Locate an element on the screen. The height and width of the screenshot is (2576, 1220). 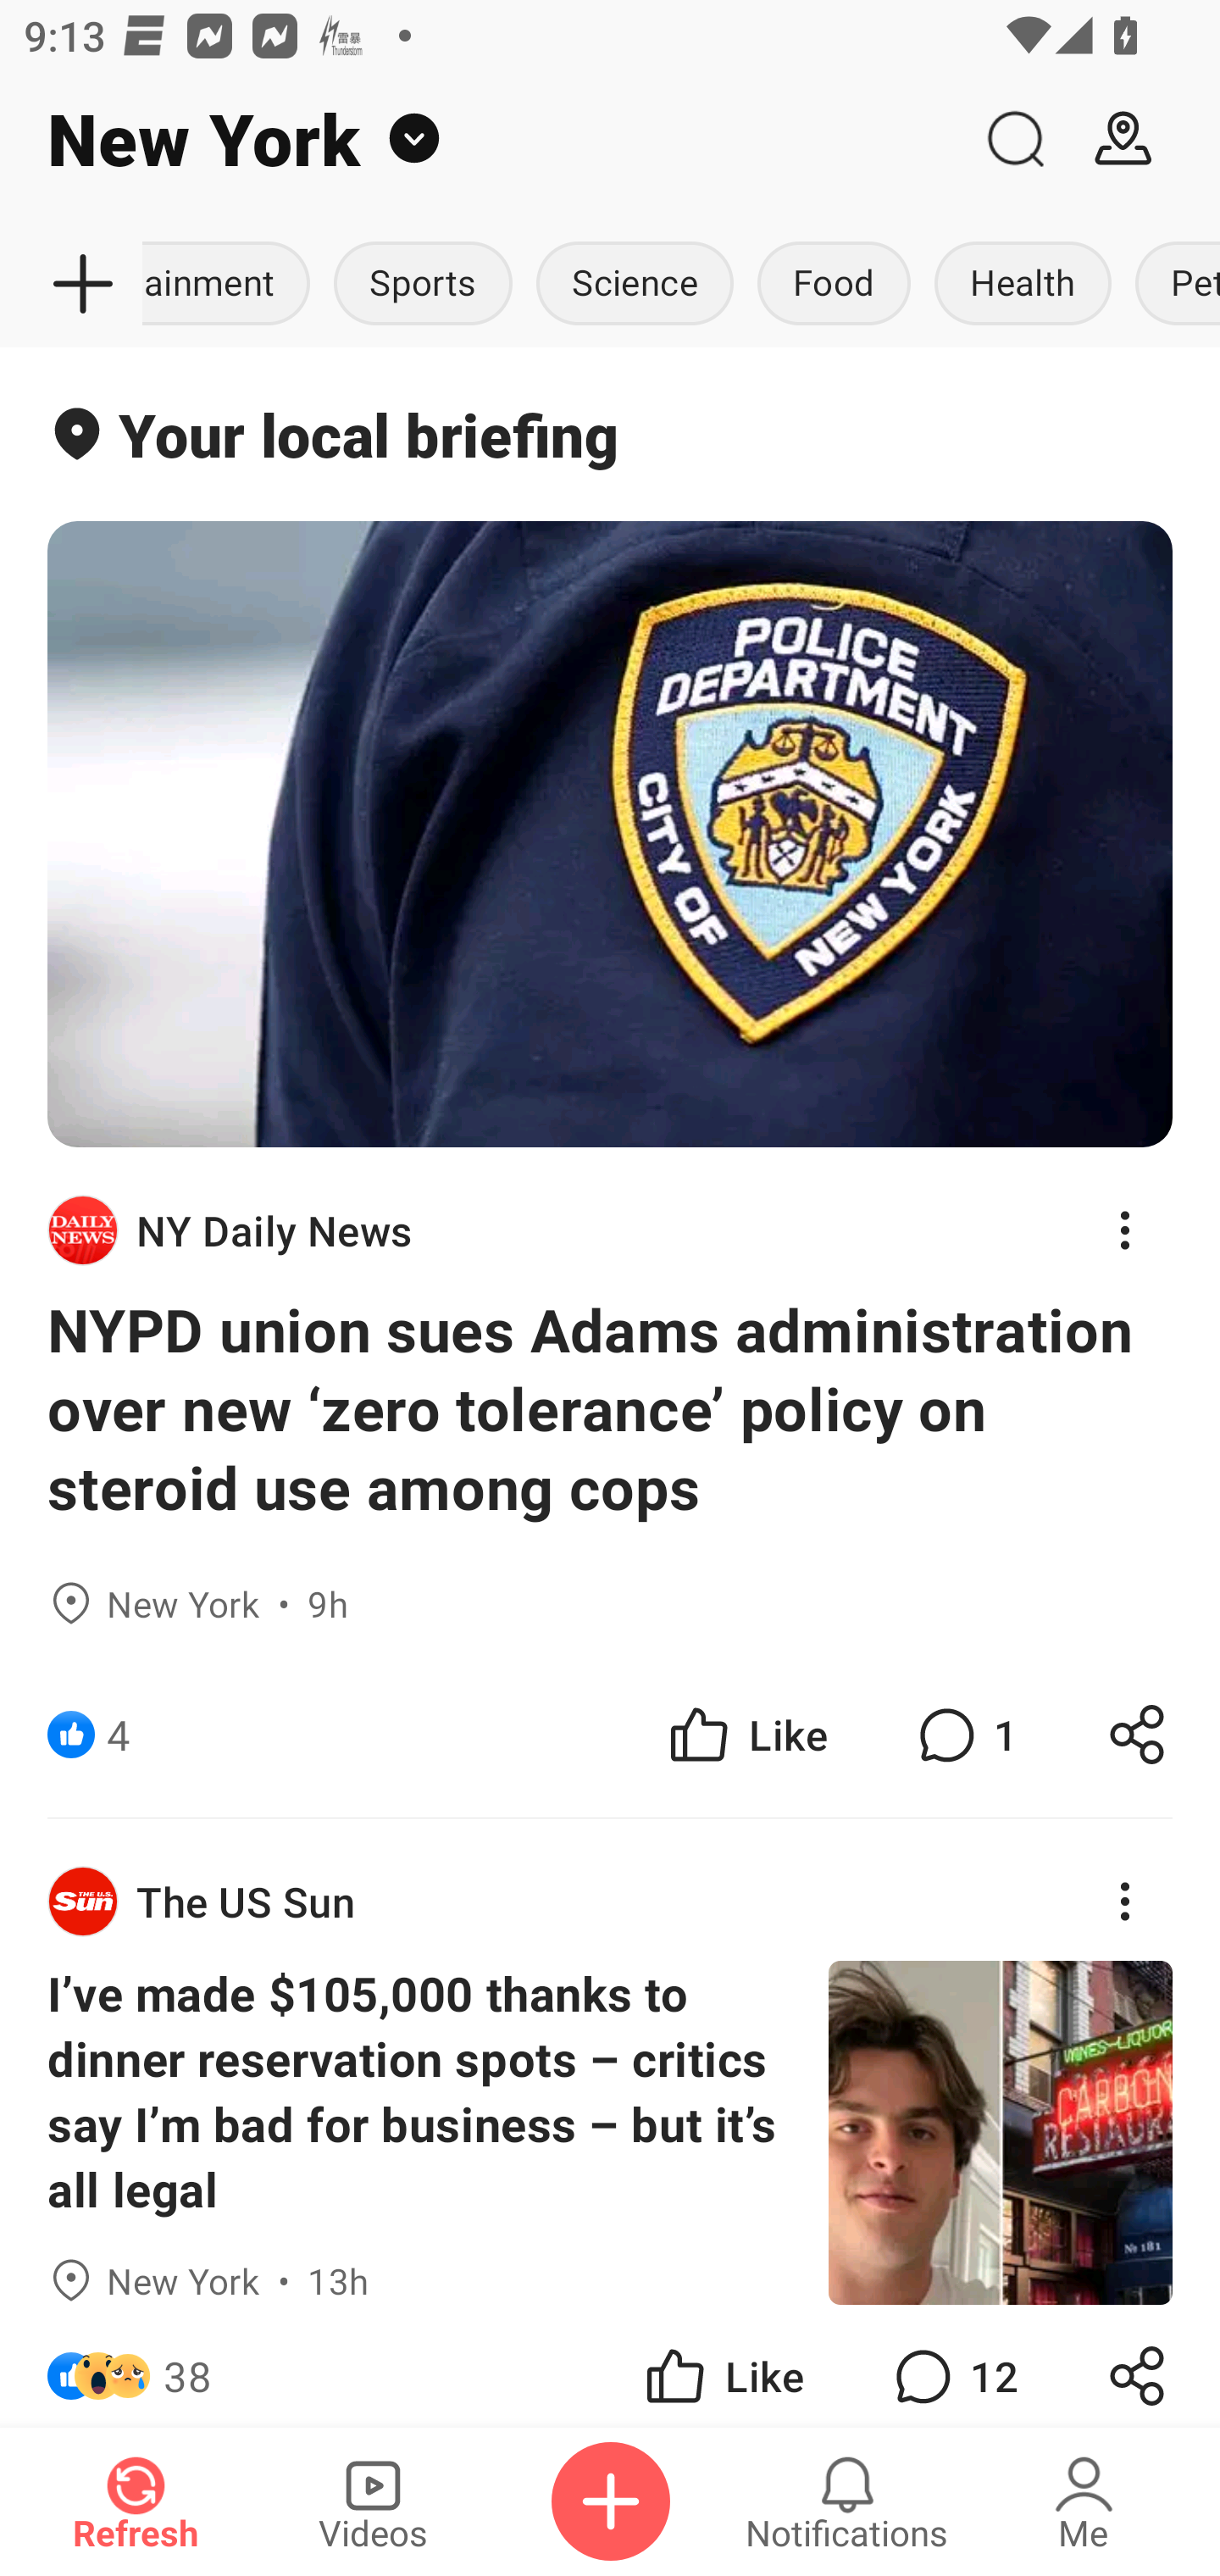
Like is located at coordinates (722, 2366).